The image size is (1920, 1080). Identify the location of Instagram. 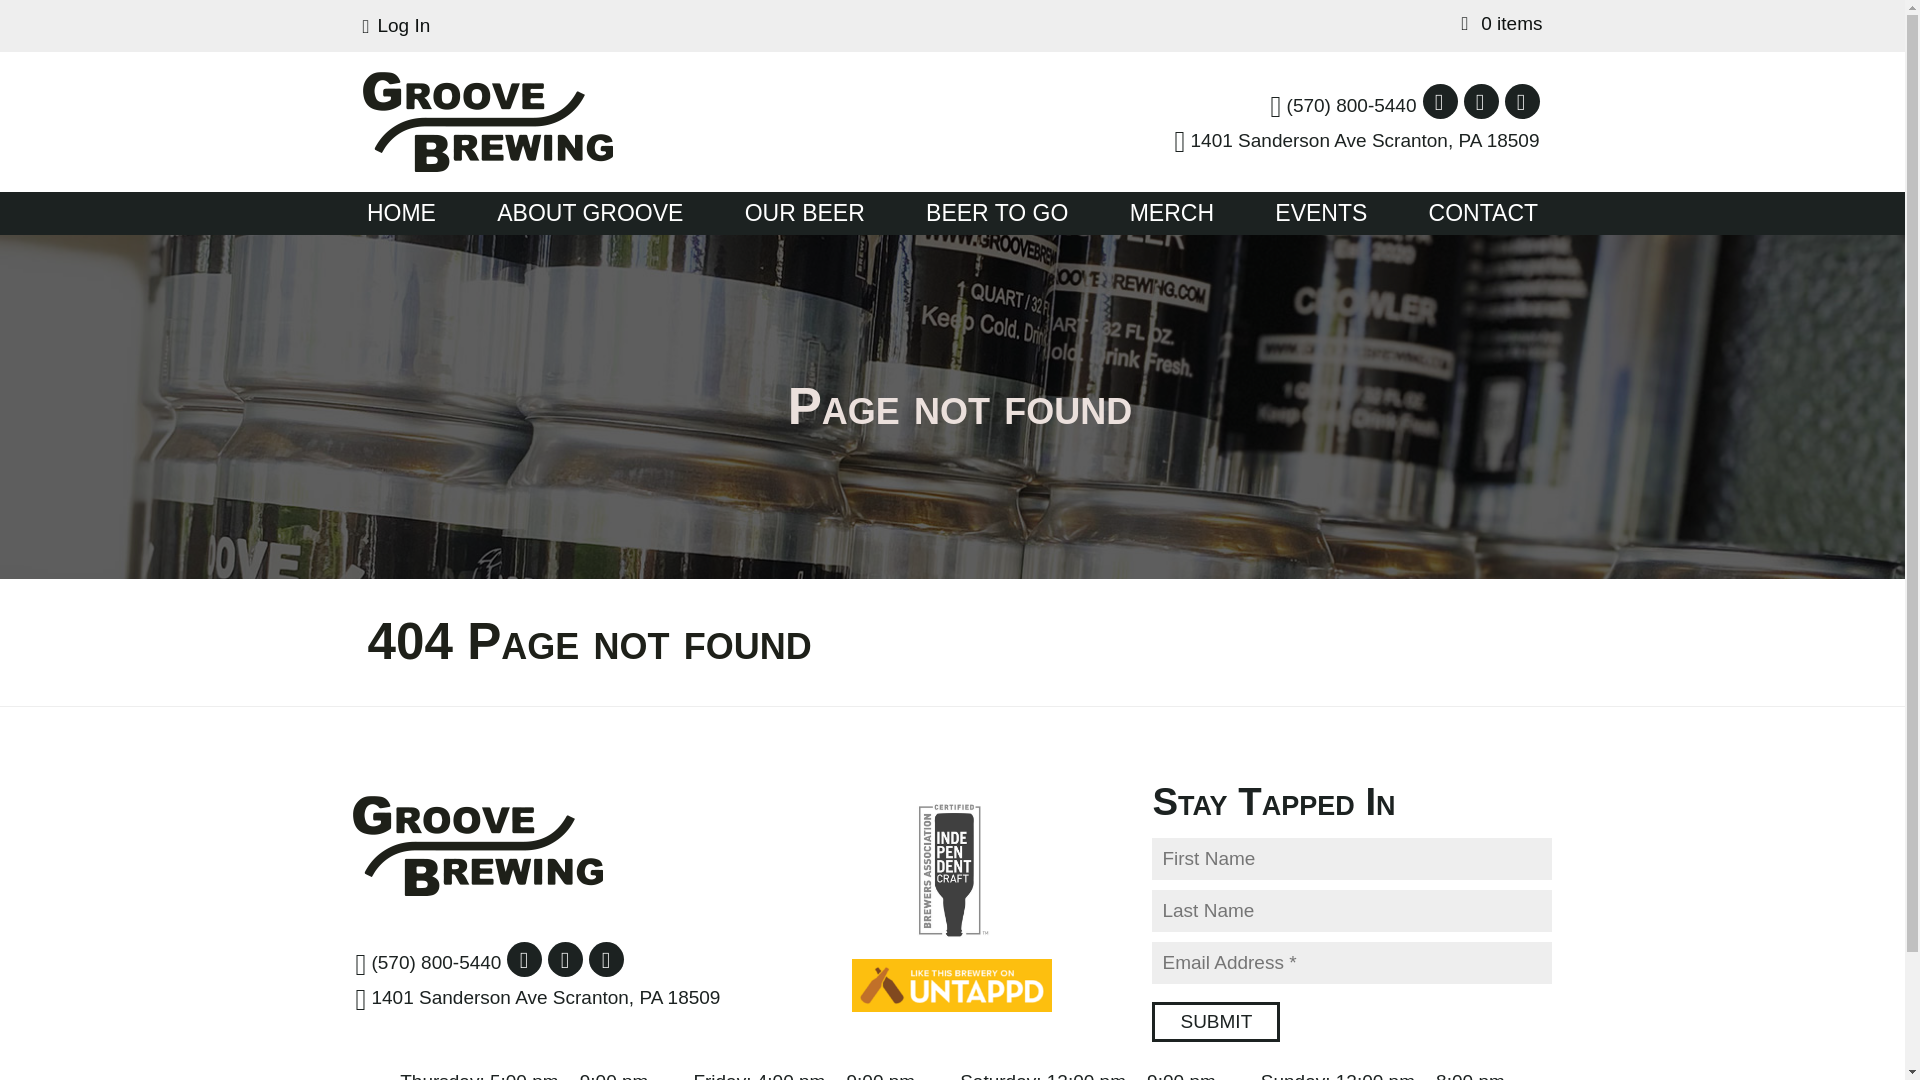
(1481, 101).